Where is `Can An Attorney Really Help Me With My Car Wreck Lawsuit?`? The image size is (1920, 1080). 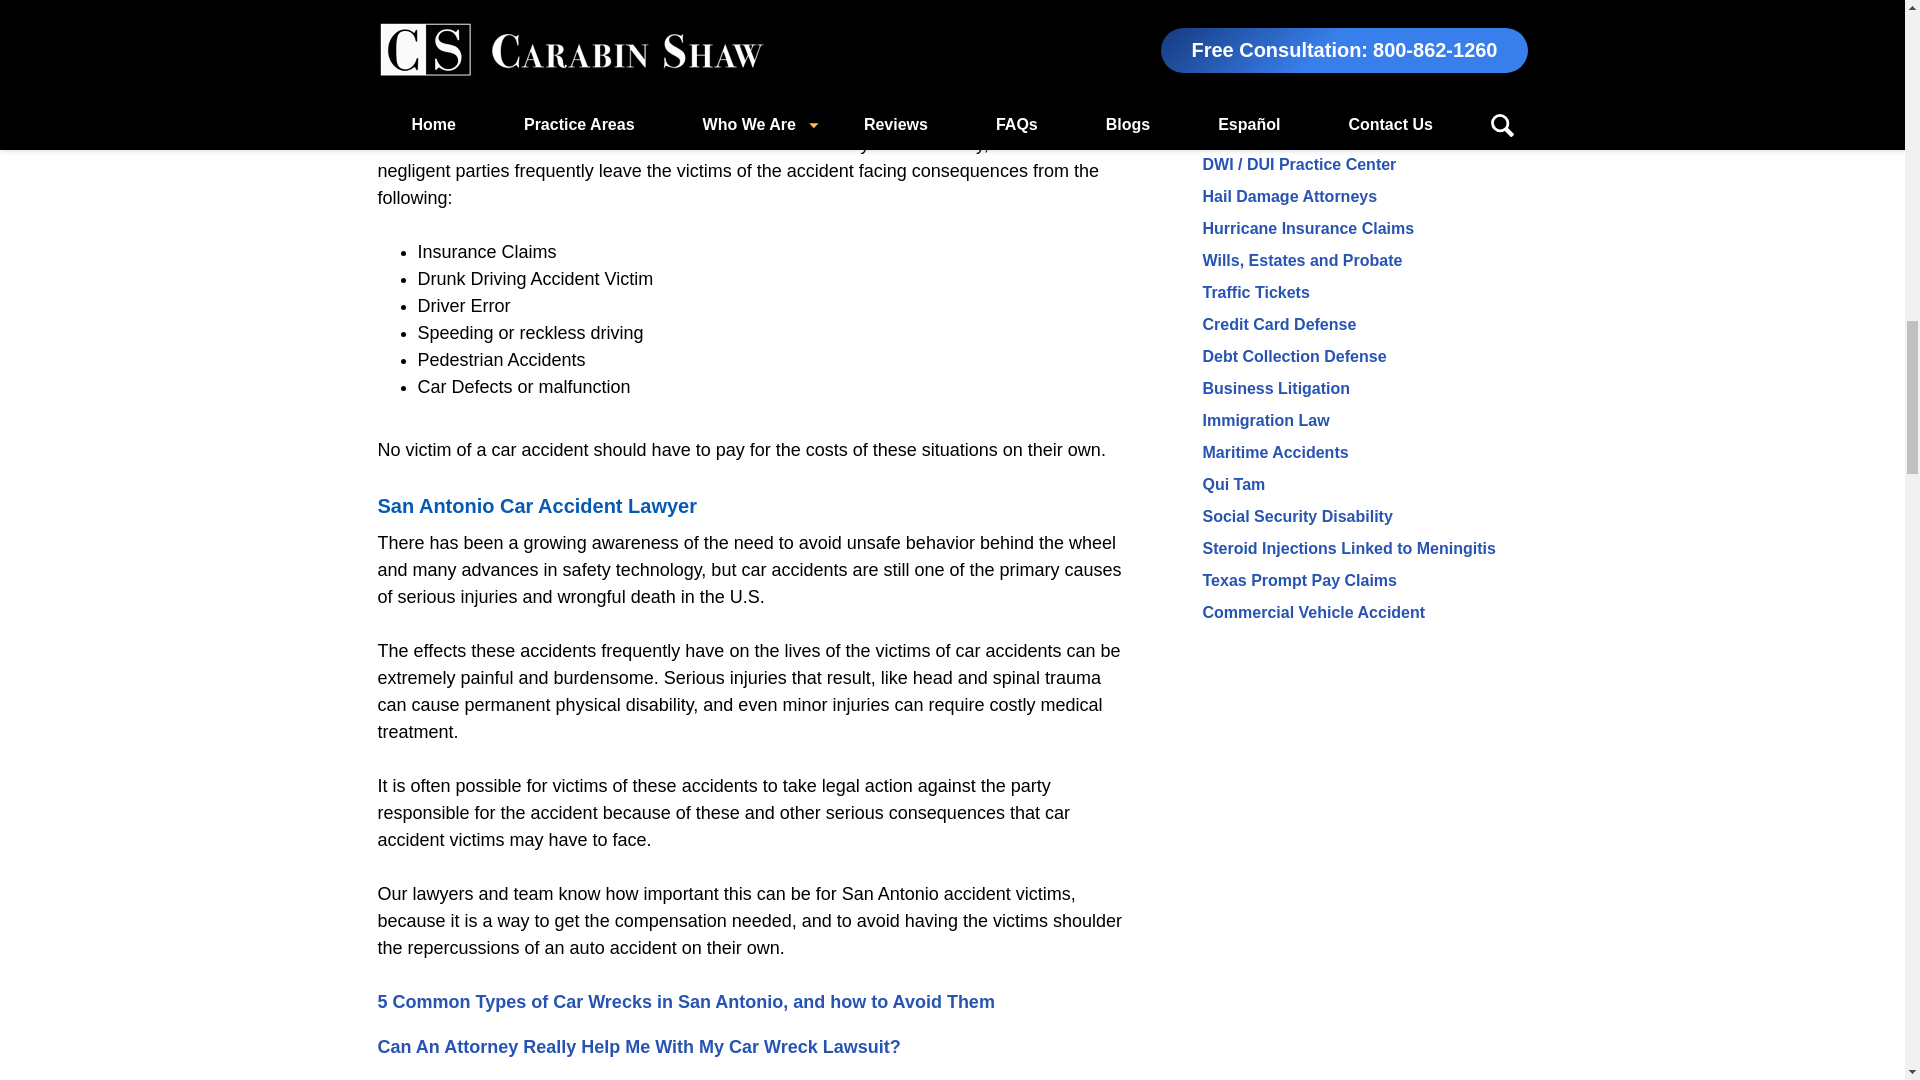
Can An Attorney Really Help Me With My Car Wreck Lawsuit? is located at coordinates (639, 1046).